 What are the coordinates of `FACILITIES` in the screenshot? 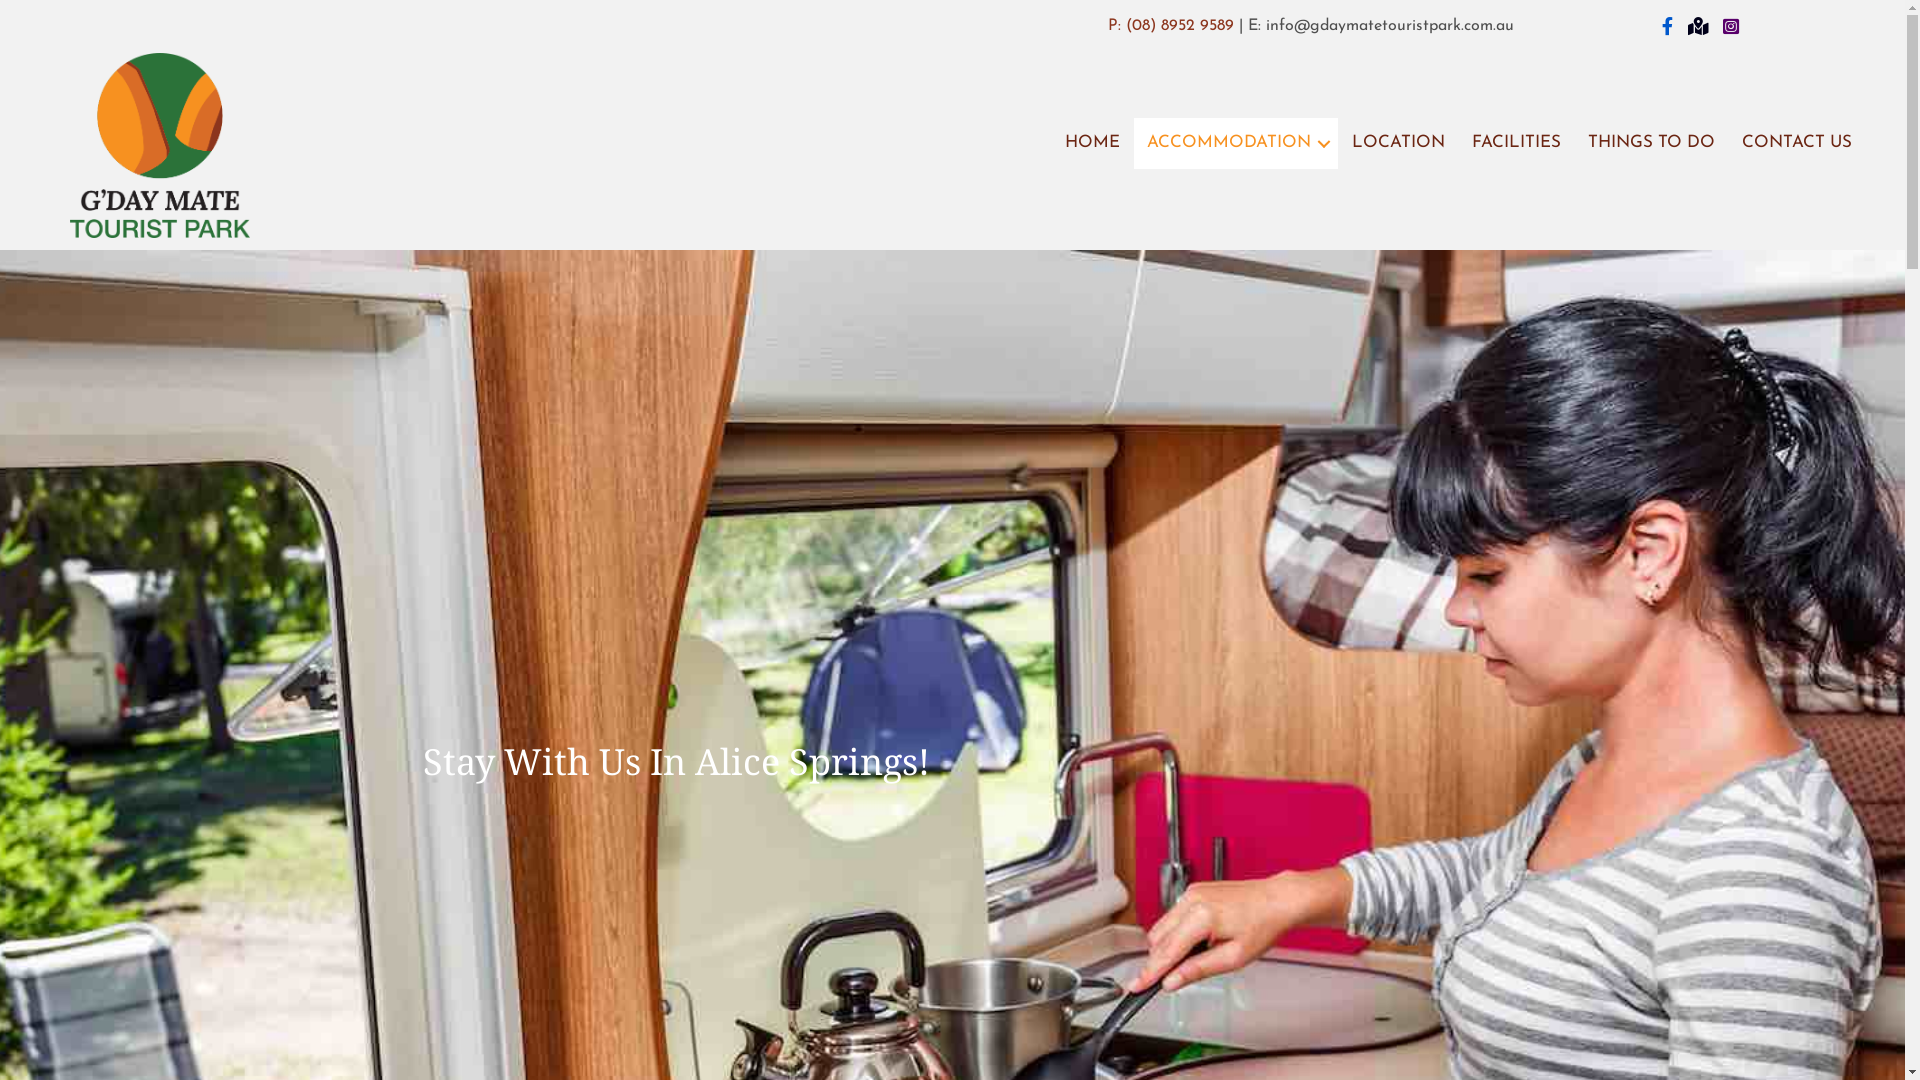 It's located at (1516, 144).